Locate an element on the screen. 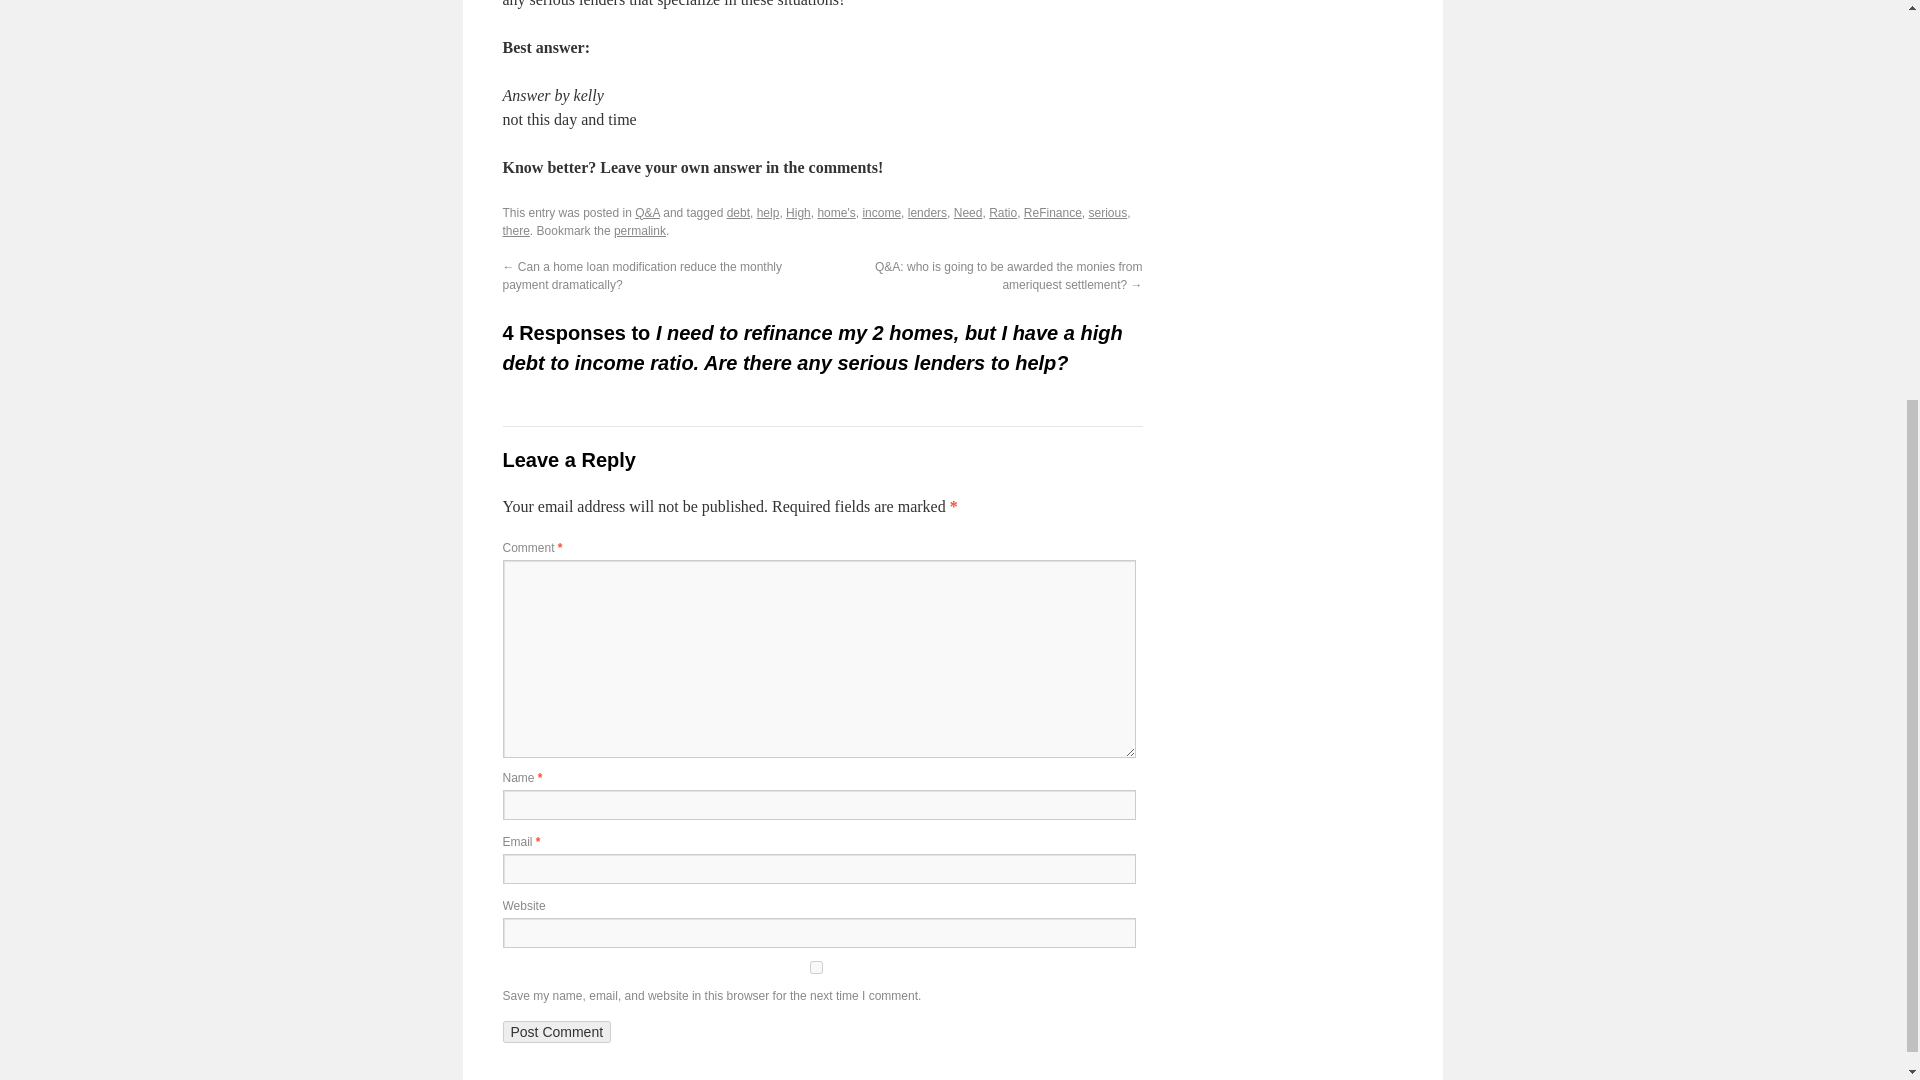  permalink is located at coordinates (640, 230).